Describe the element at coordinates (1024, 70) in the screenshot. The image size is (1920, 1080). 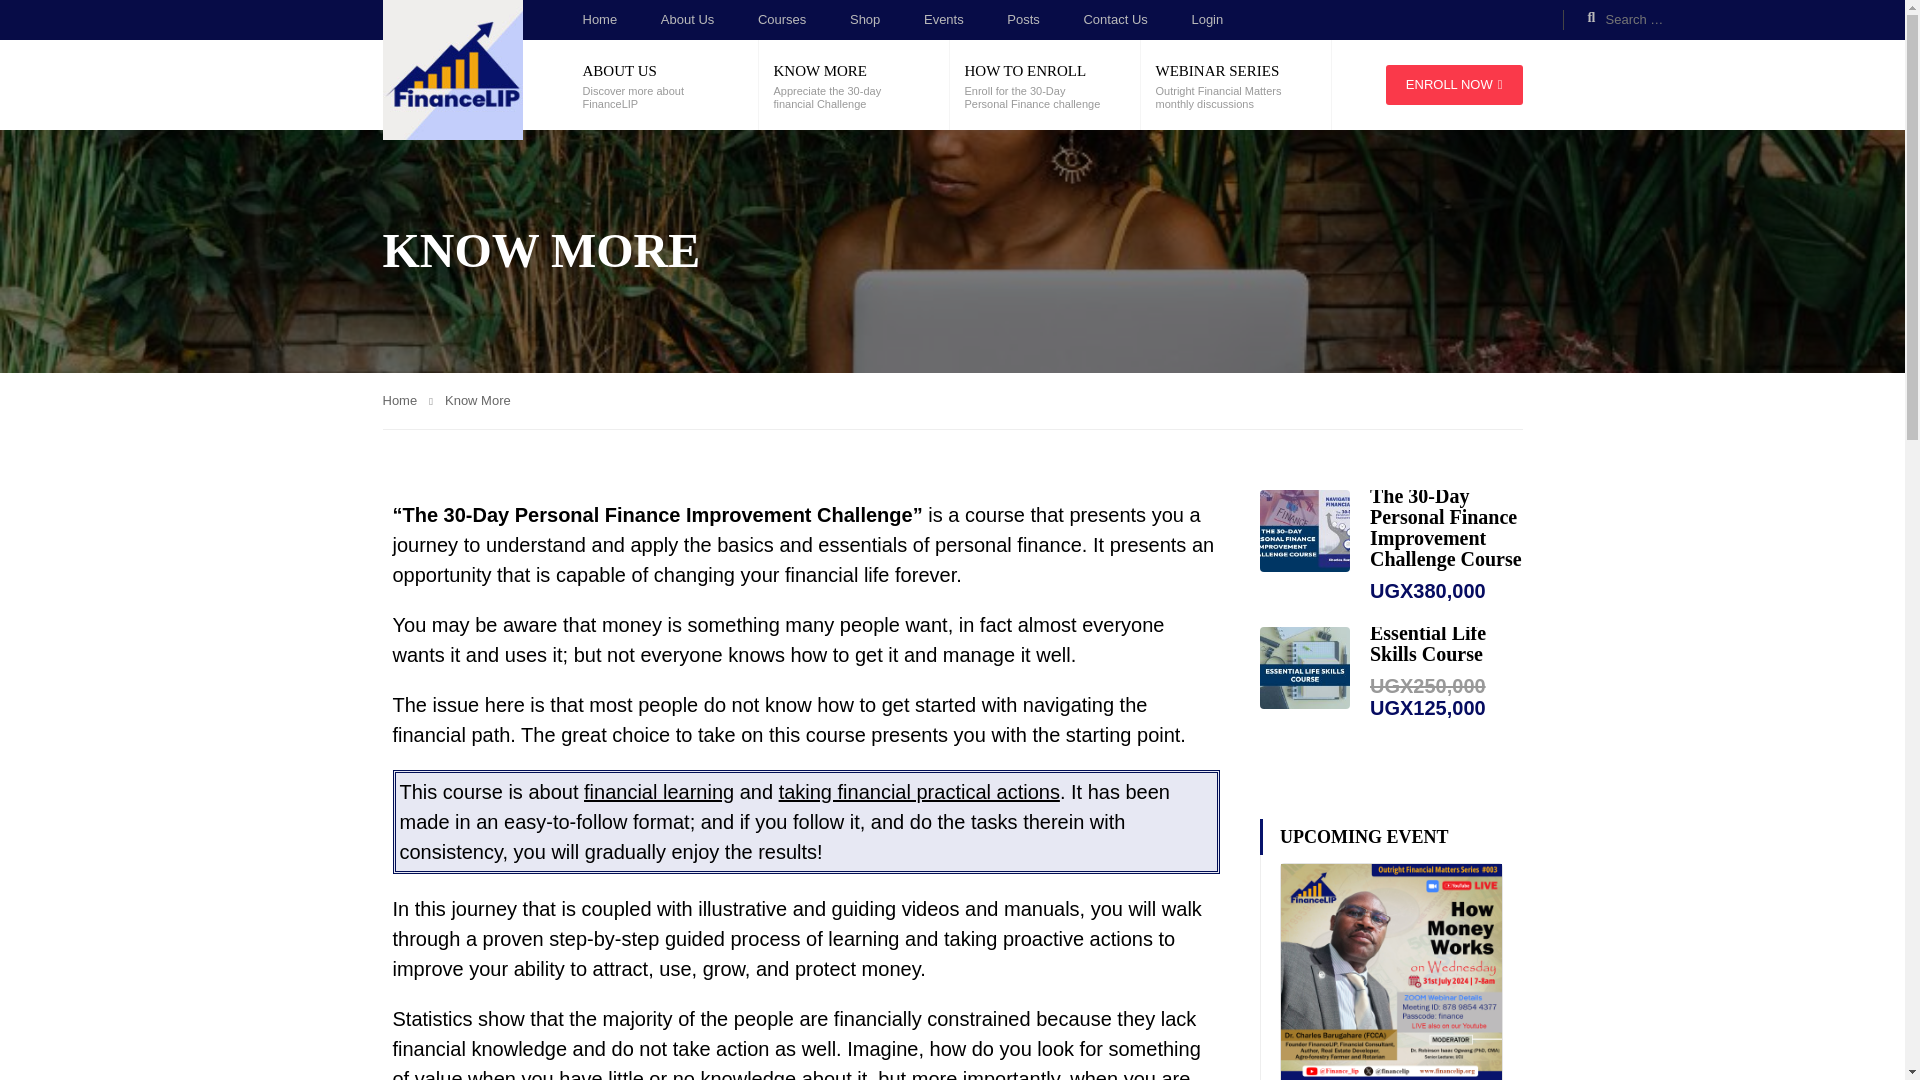
I see `HOW TO ENROLL` at that location.